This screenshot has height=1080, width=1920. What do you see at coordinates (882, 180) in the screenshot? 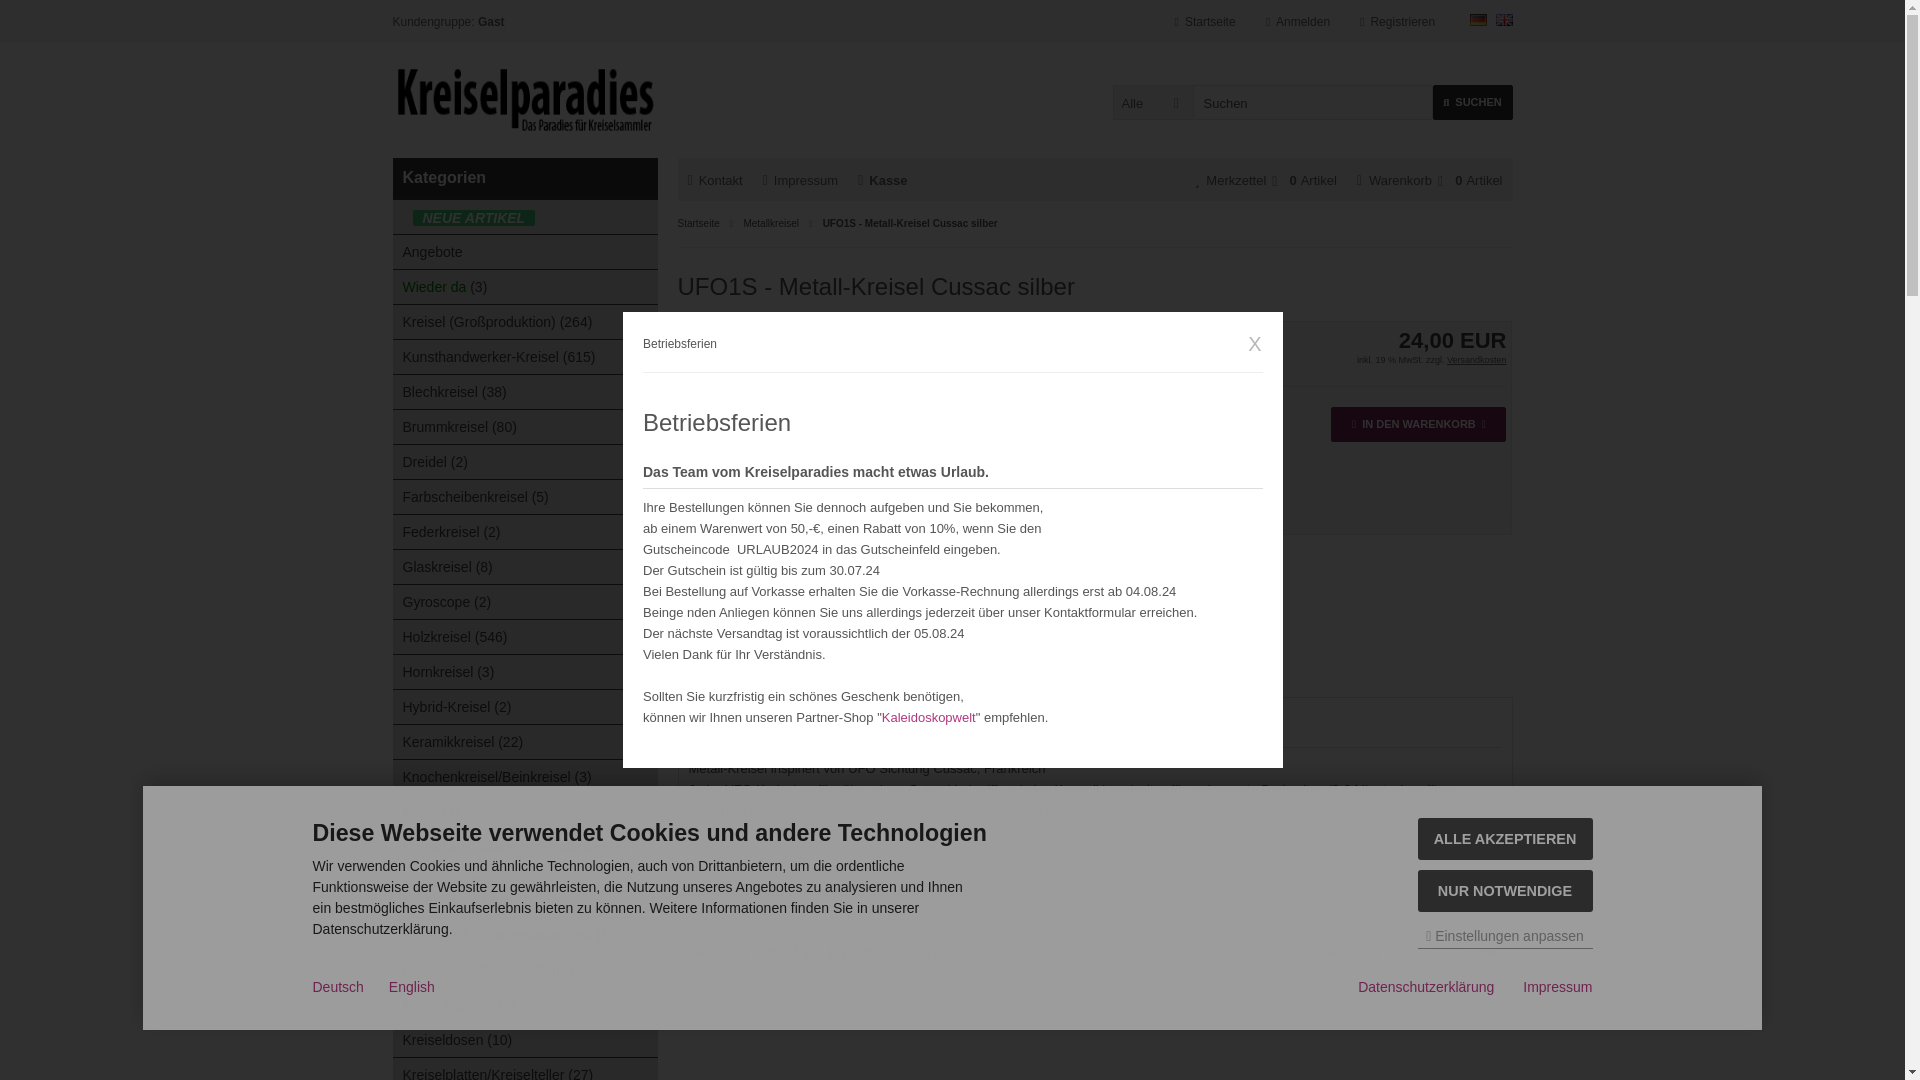
I see `Kasse` at bounding box center [882, 180].